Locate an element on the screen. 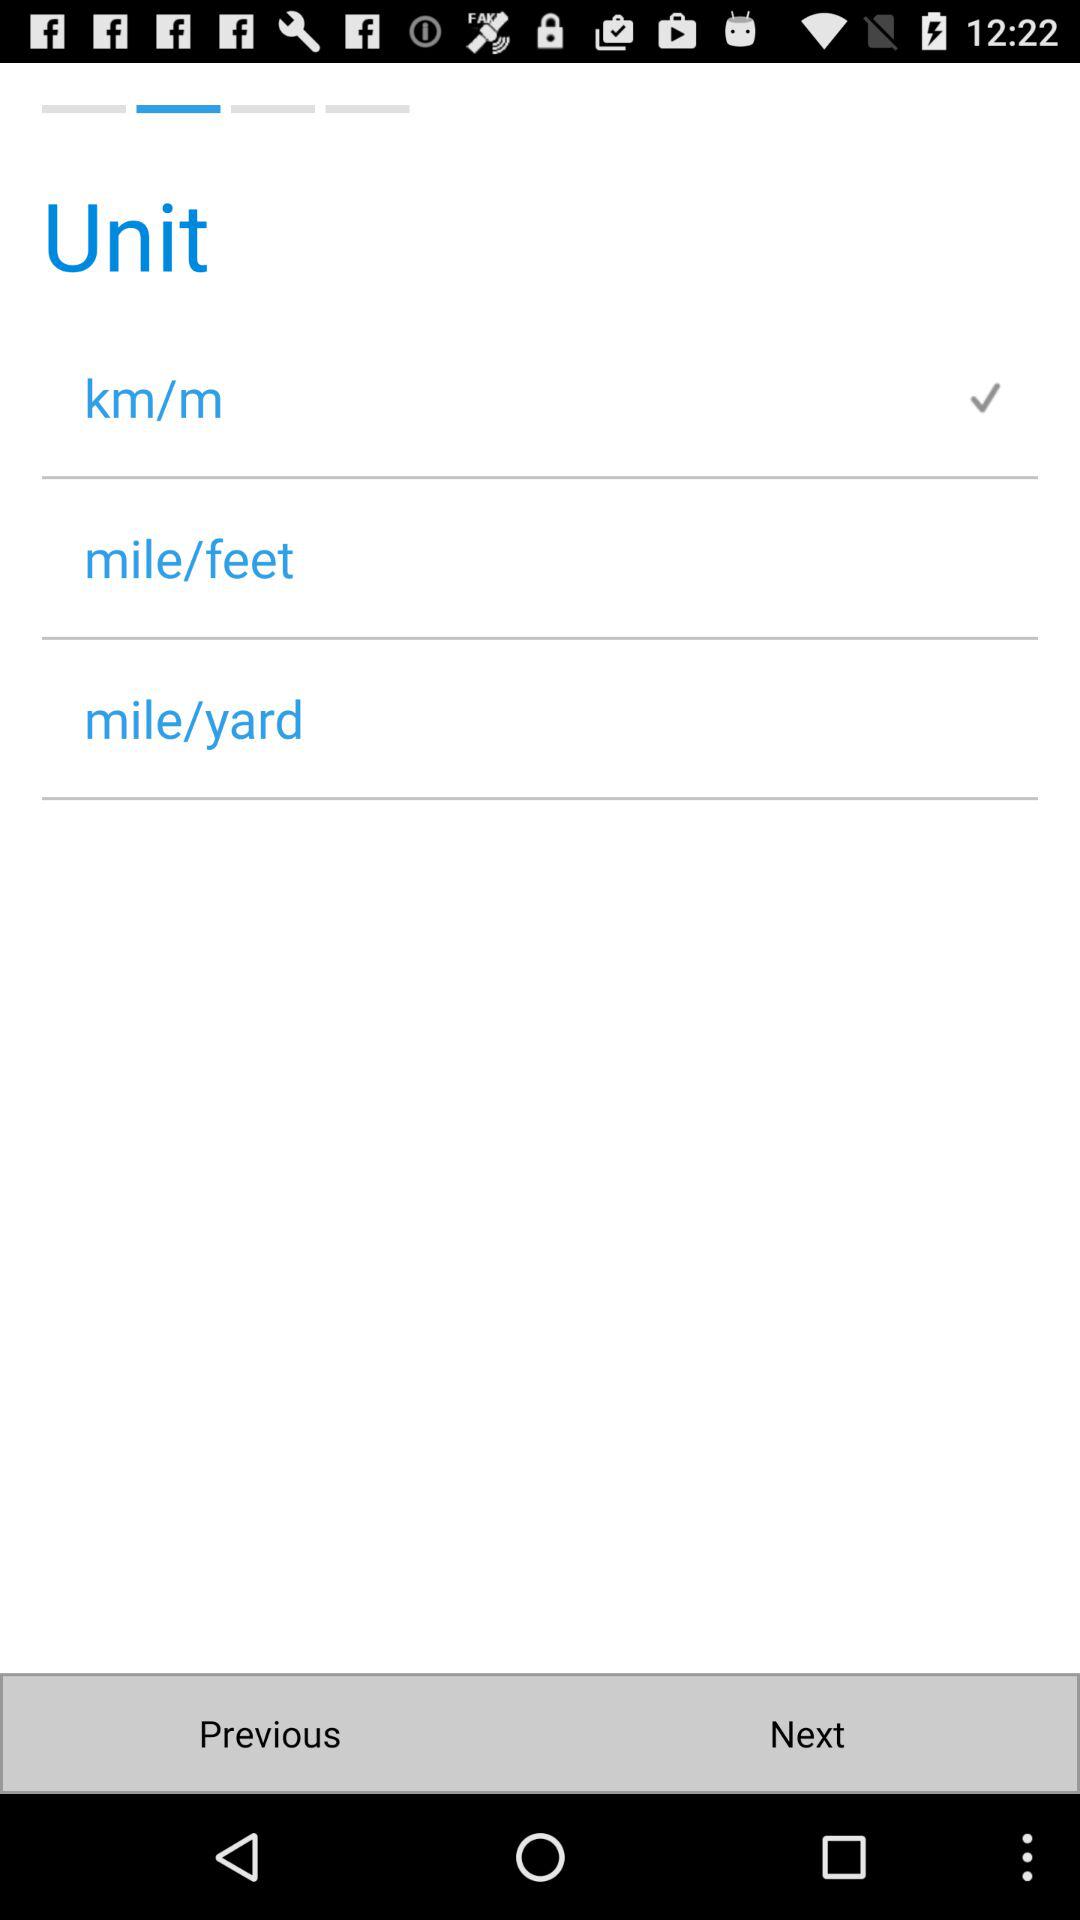 This screenshot has width=1080, height=1920. turn on app to the right of the km/m icon is located at coordinates (1001, 396).